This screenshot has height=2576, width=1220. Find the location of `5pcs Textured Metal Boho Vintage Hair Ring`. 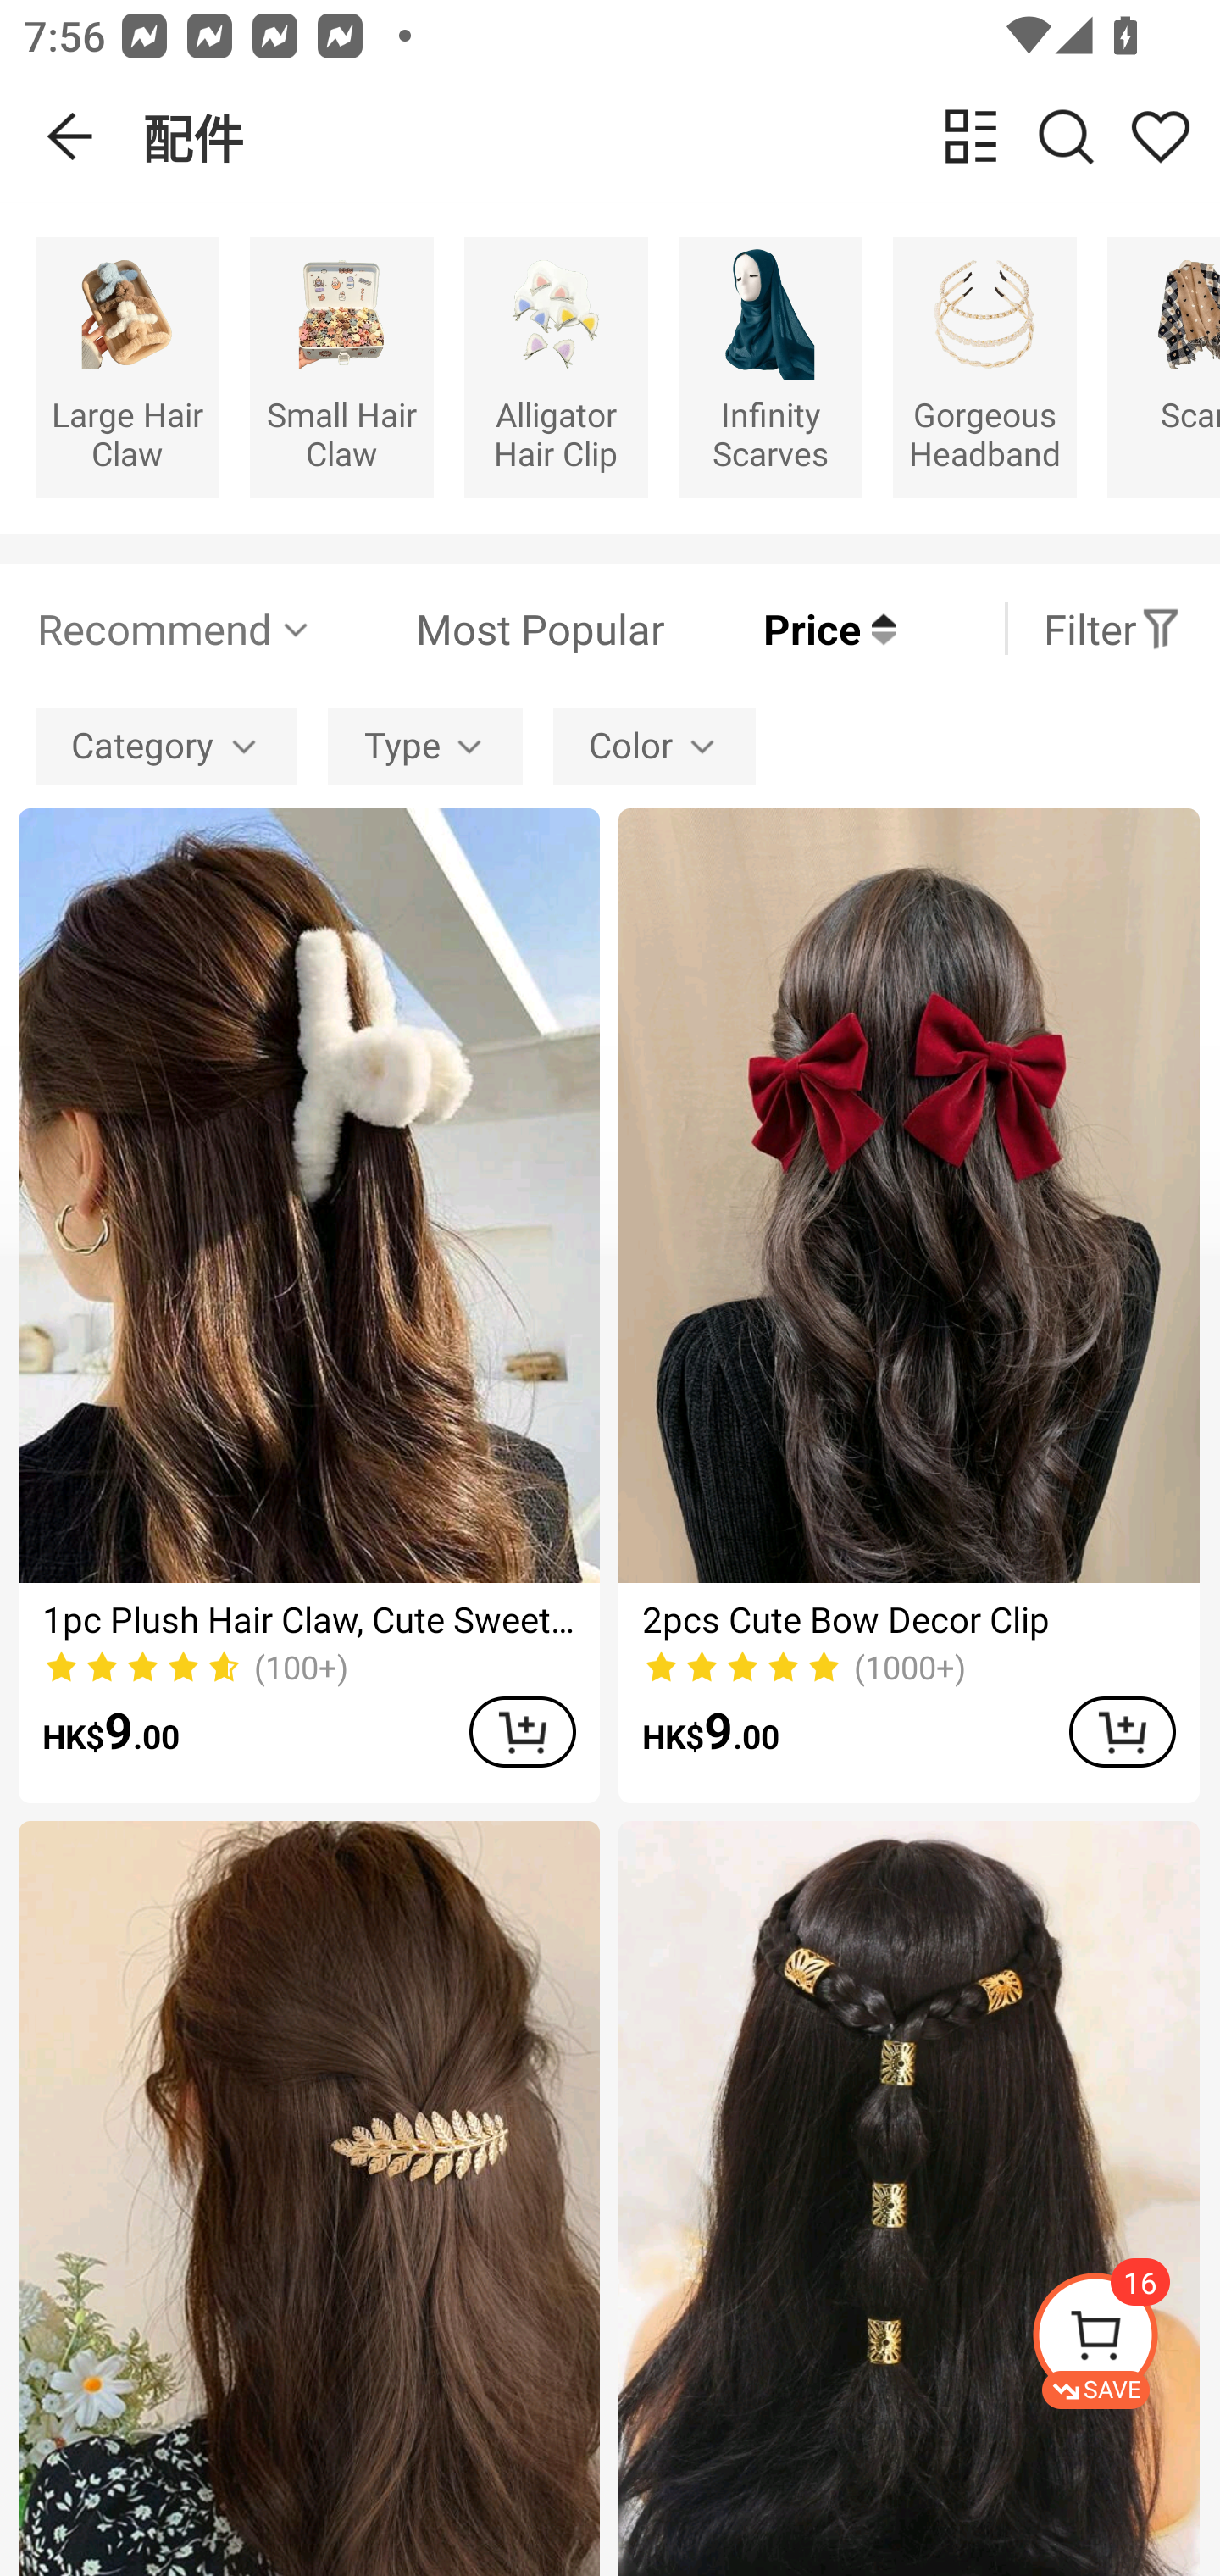

5pcs Textured Metal Boho Vintage Hair Ring is located at coordinates (908, 2198).